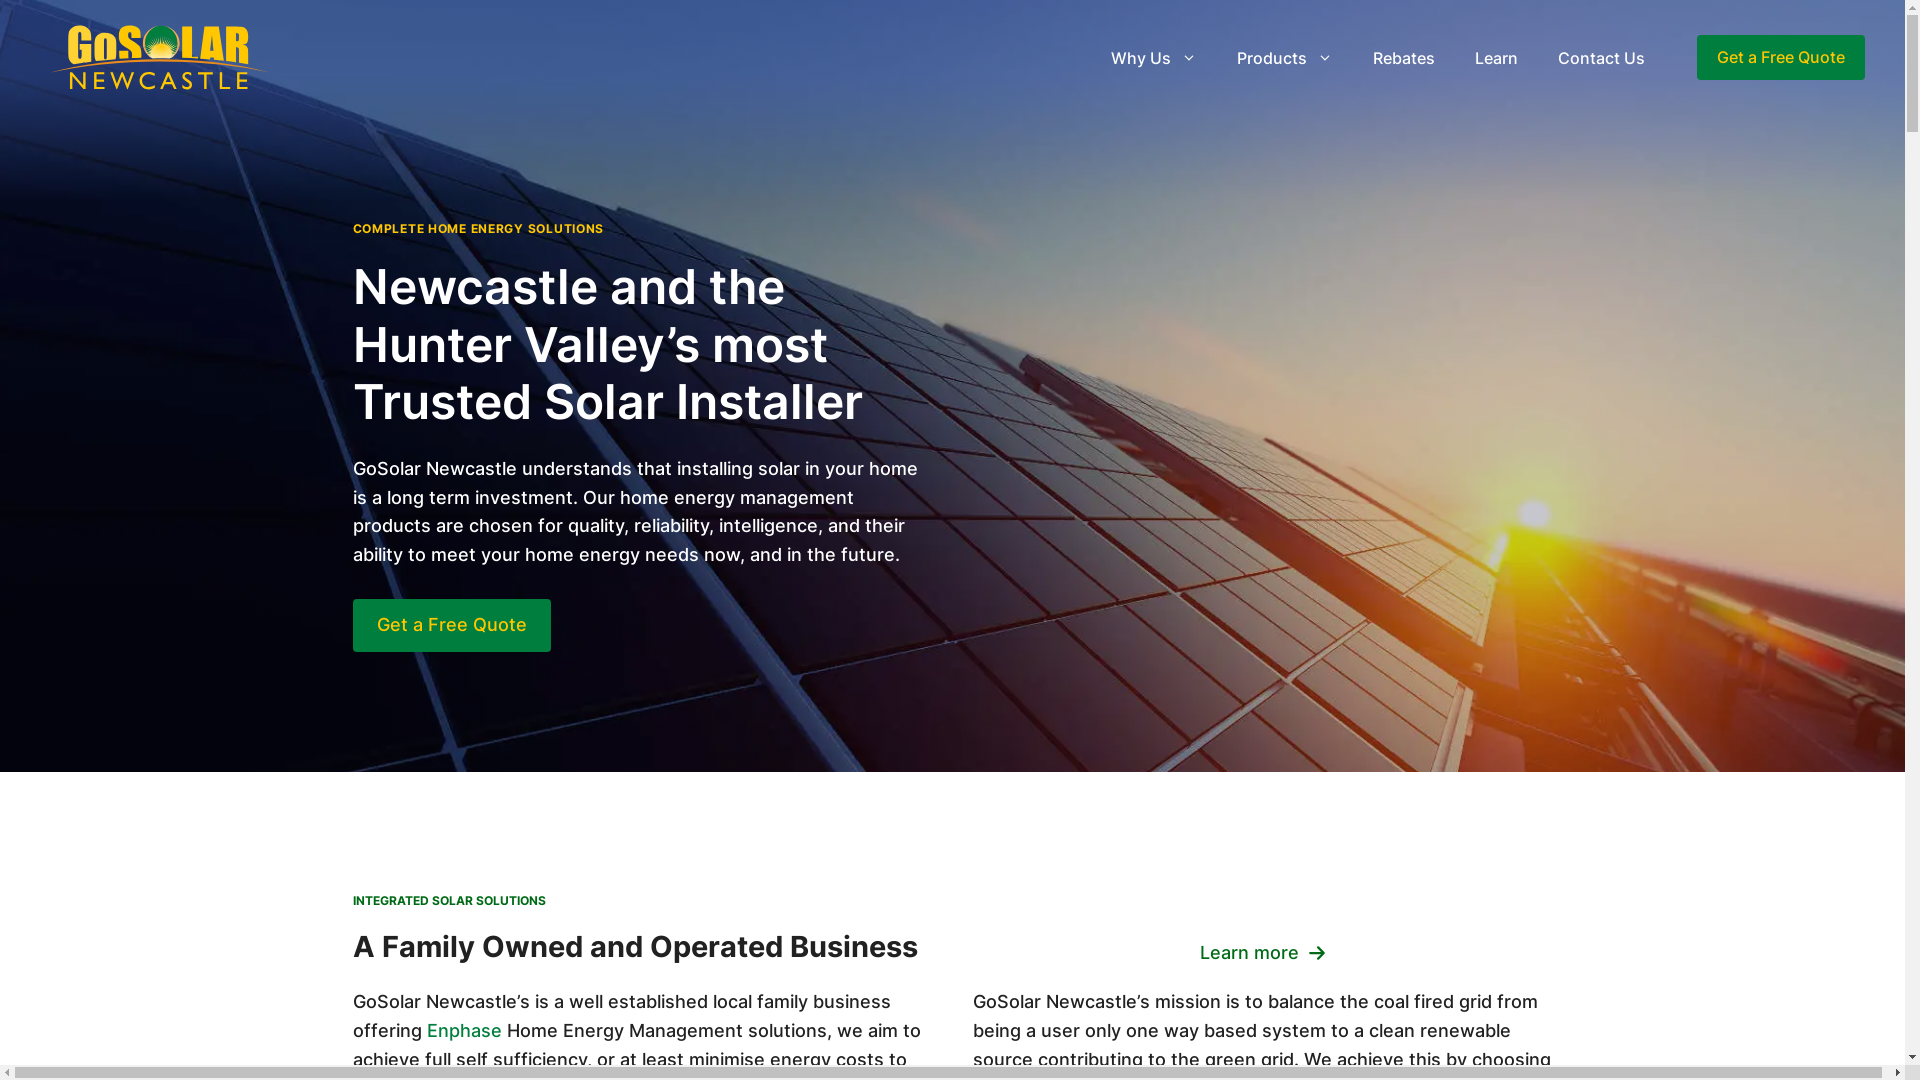  What do you see at coordinates (1781, 58) in the screenshot?
I see `Get a Free Quote` at bounding box center [1781, 58].